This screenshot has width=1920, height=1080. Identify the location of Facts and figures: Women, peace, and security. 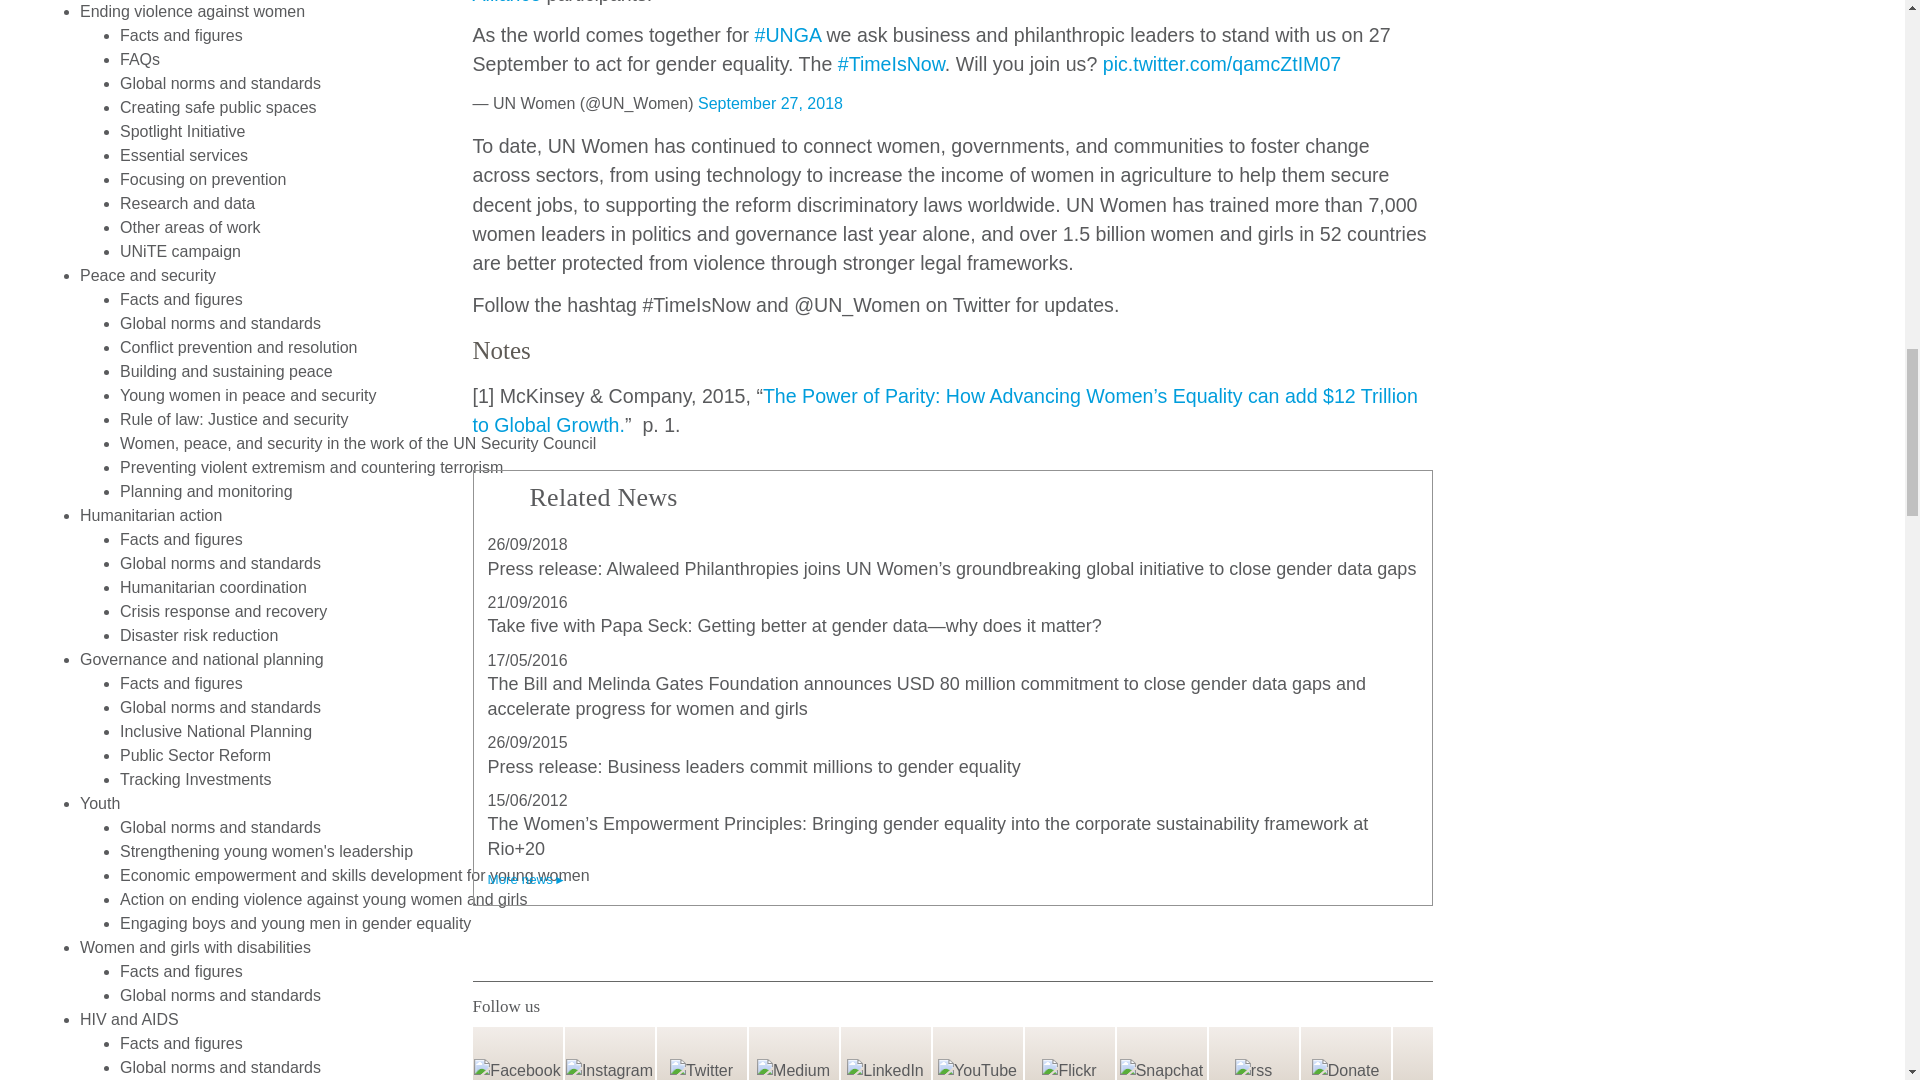
(181, 298).